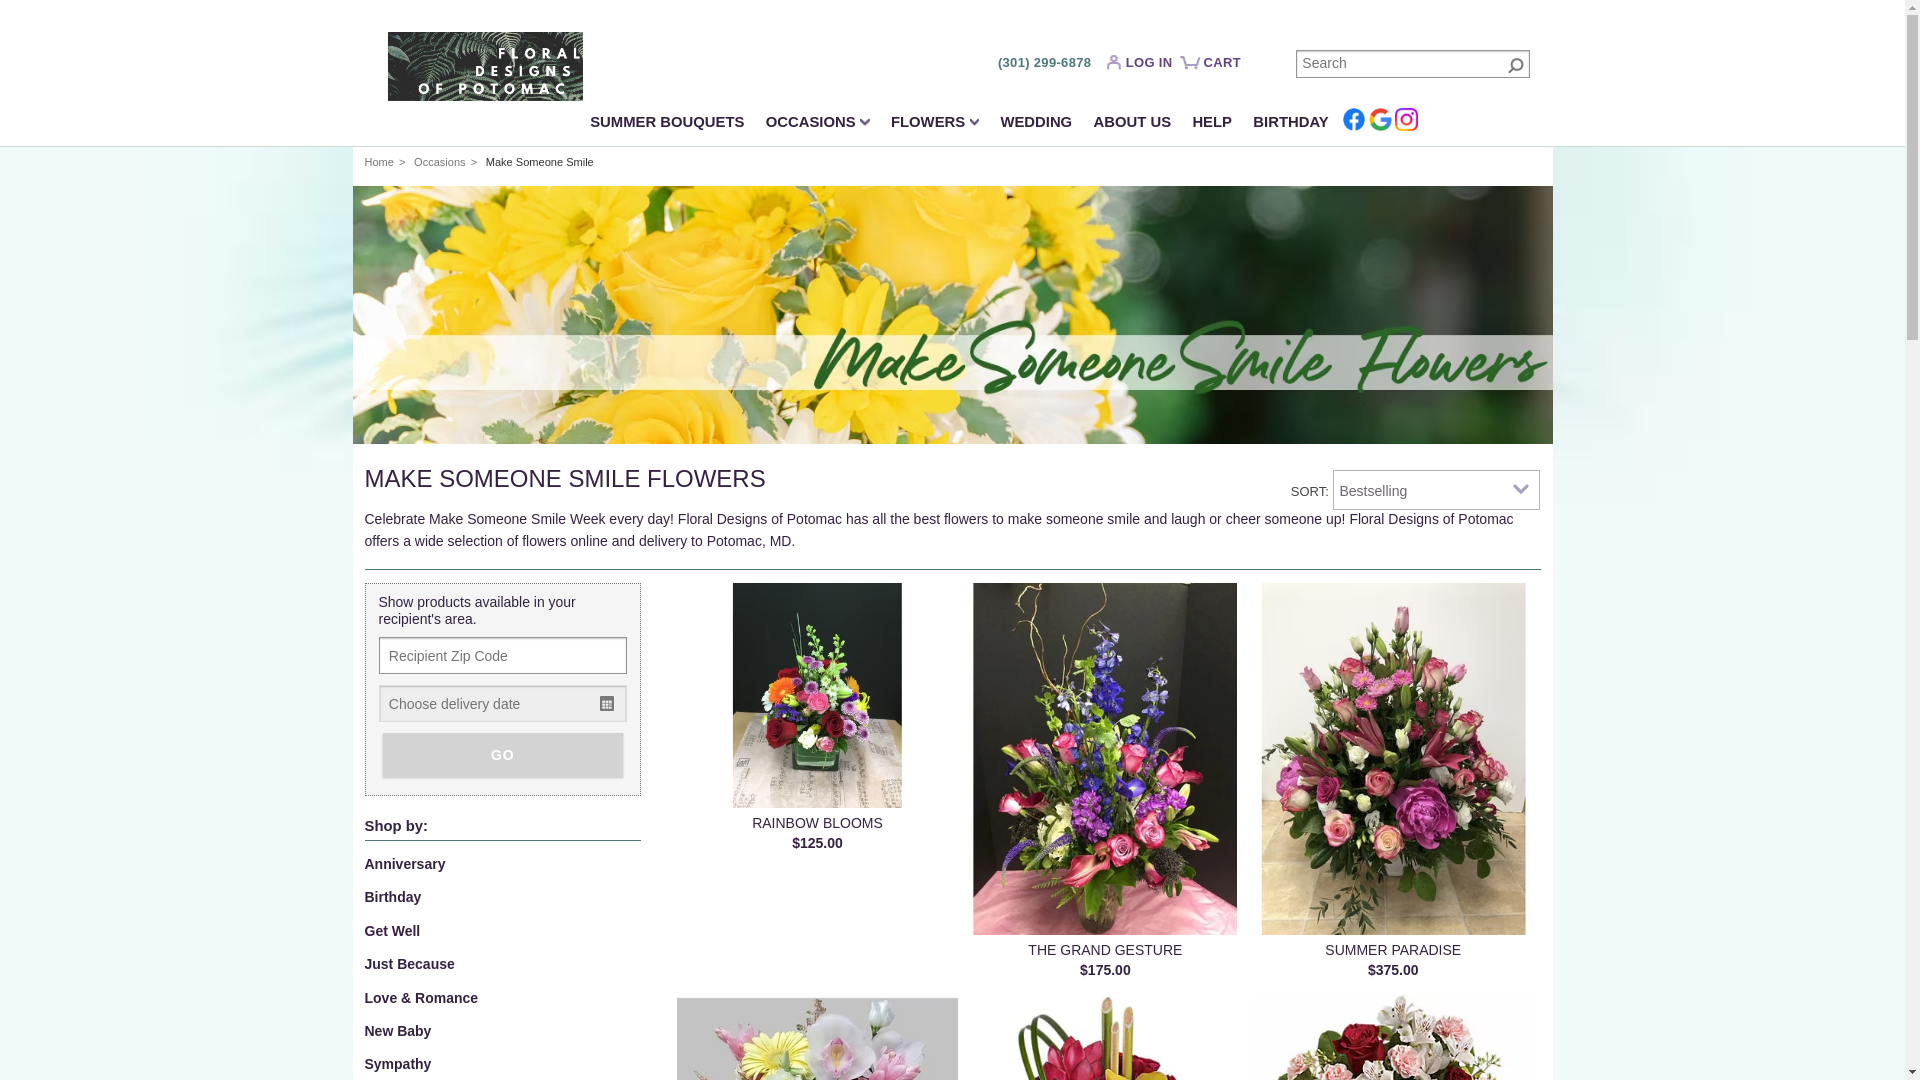 The width and height of the screenshot is (1920, 1080). Describe the element at coordinates (1436, 489) in the screenshot. I see `Sort By` at that location.